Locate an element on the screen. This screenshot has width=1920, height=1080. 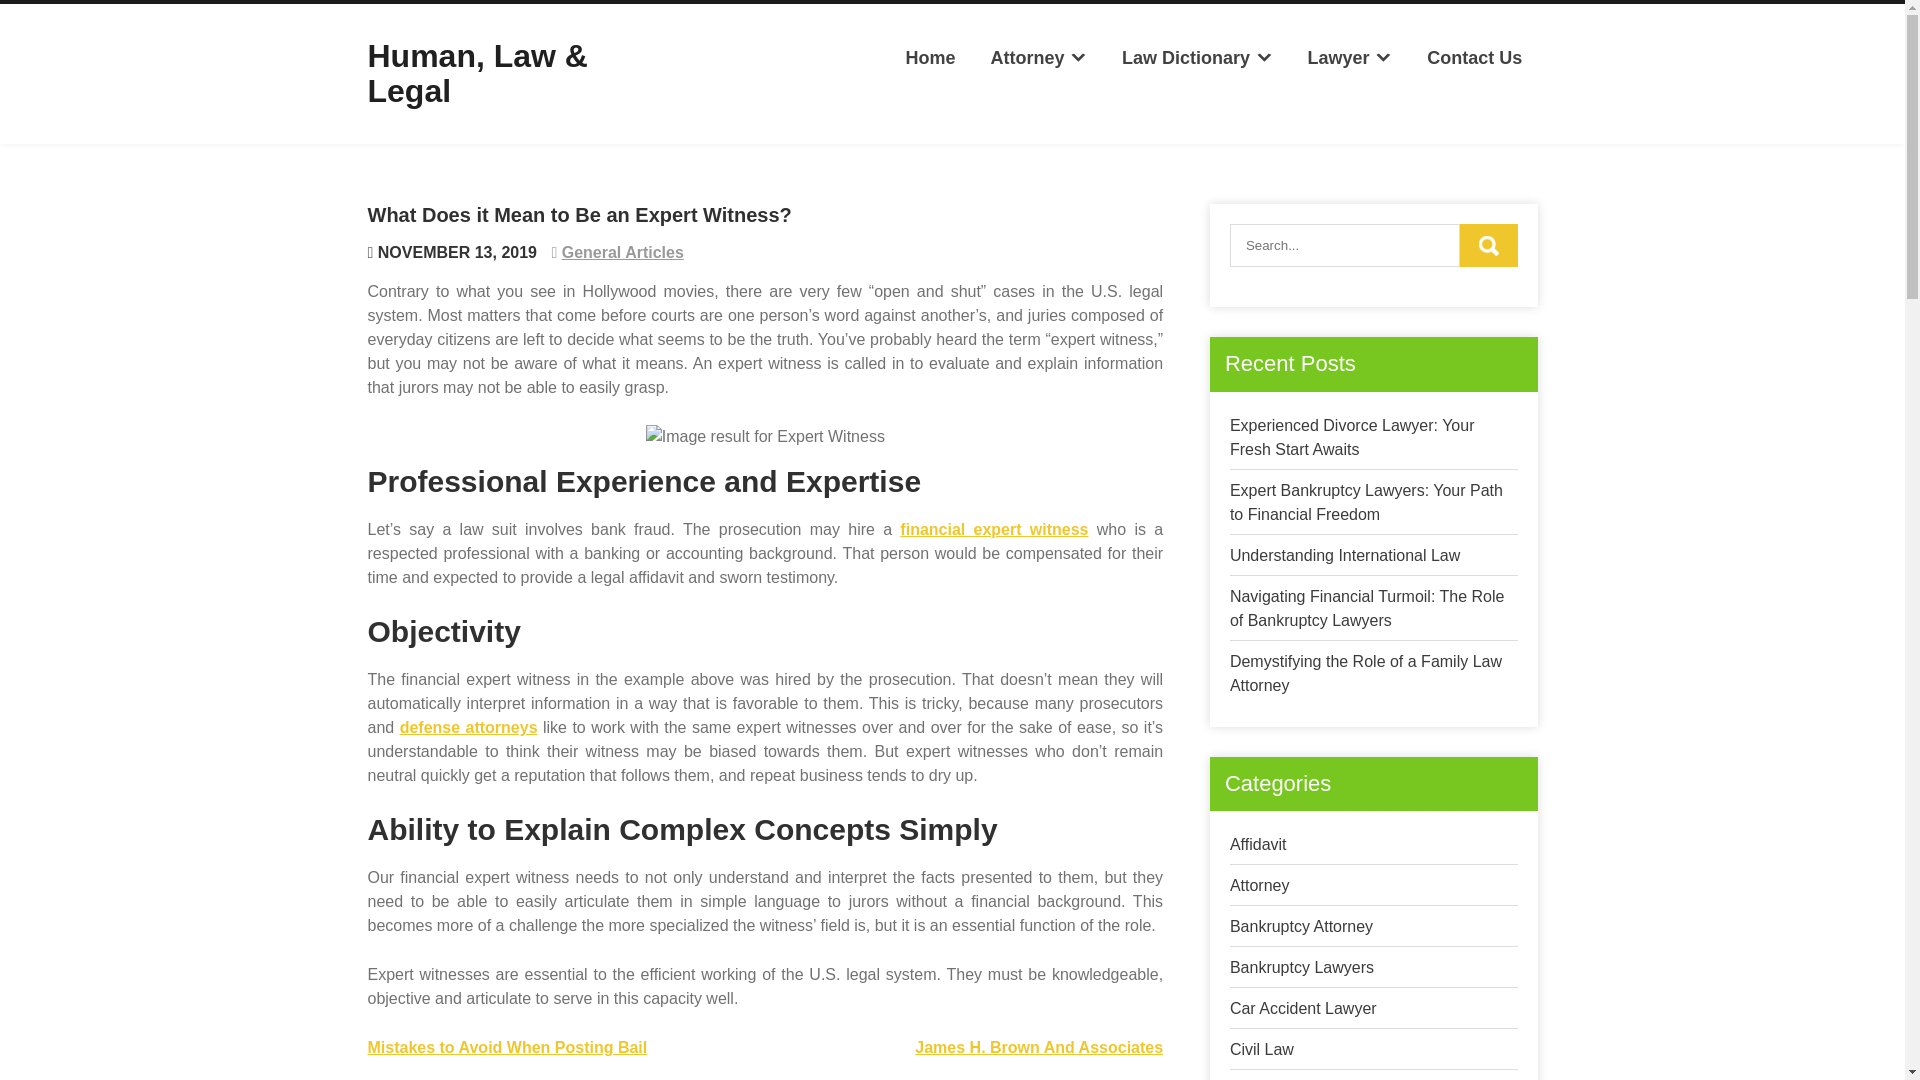
Search is located at coordinates (1488, 244).